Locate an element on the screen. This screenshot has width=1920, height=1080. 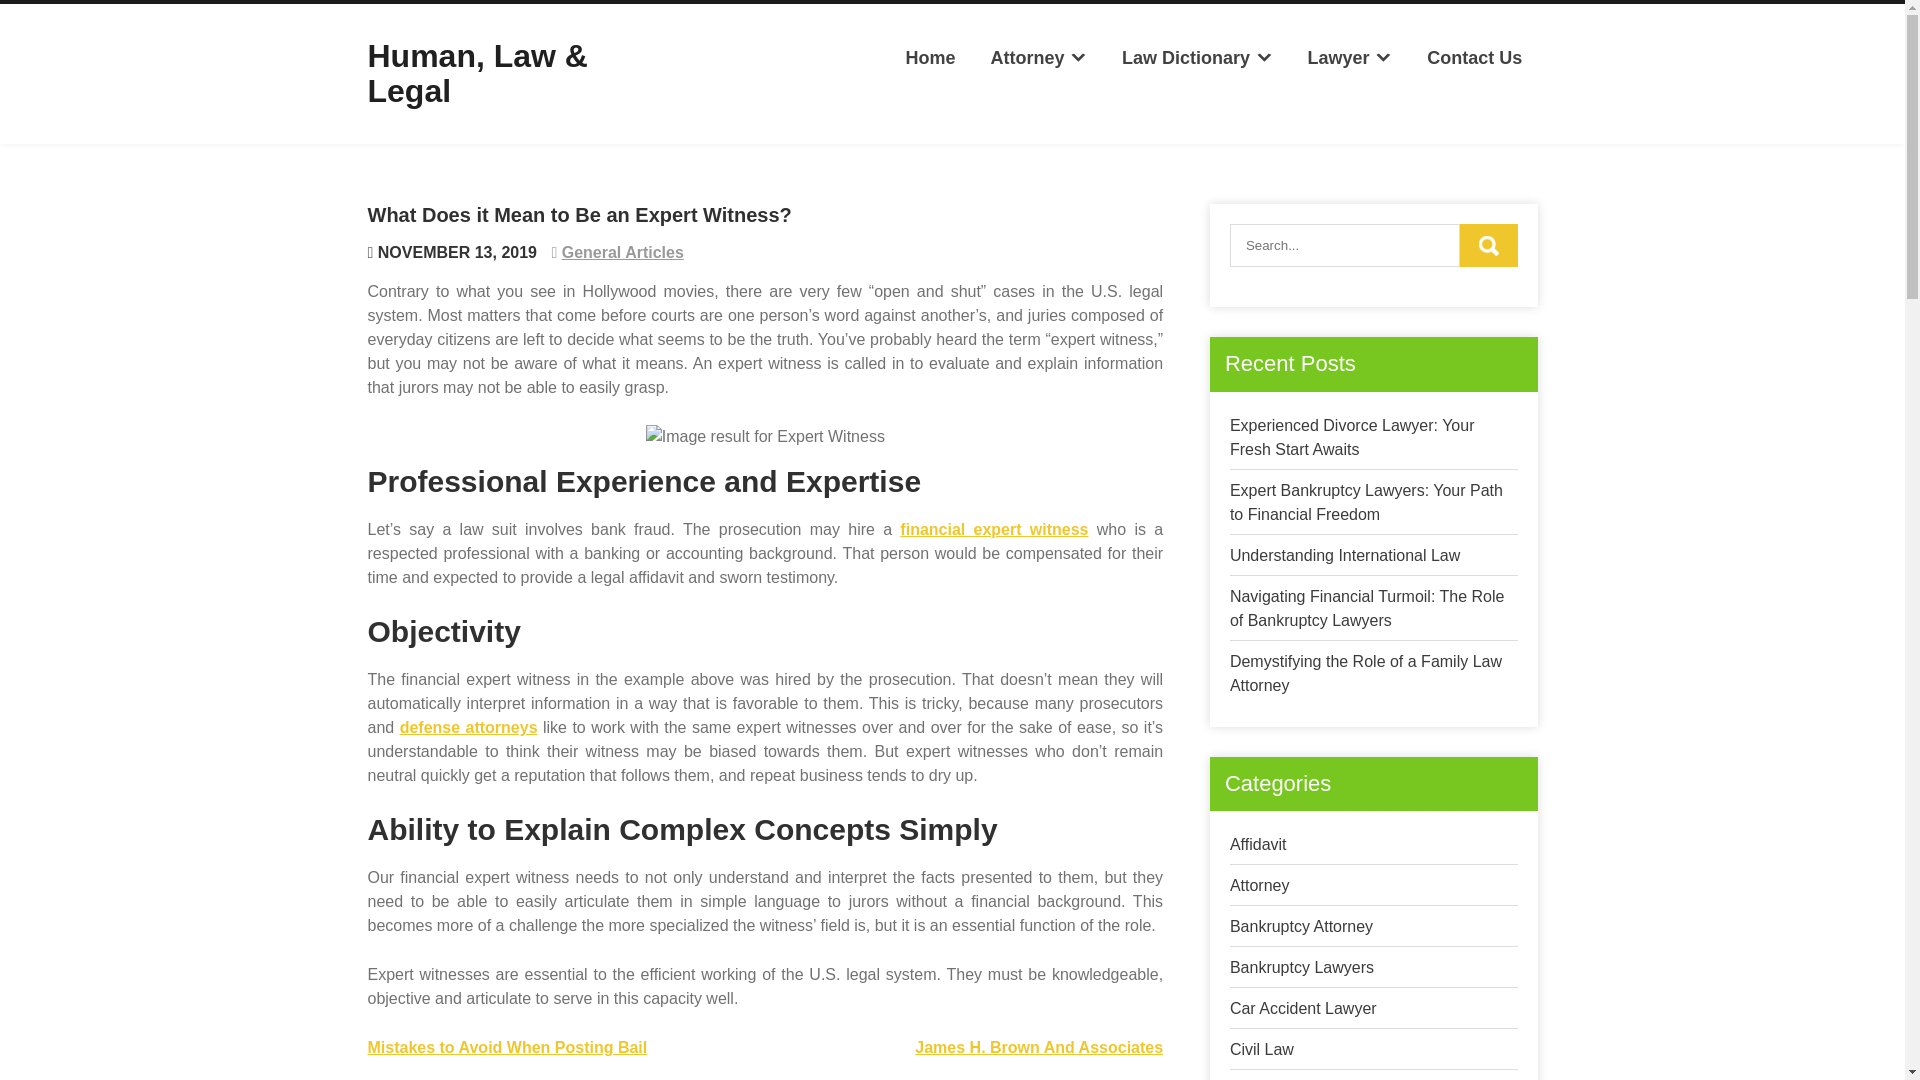
Search is located at coordinates (1488, 244).